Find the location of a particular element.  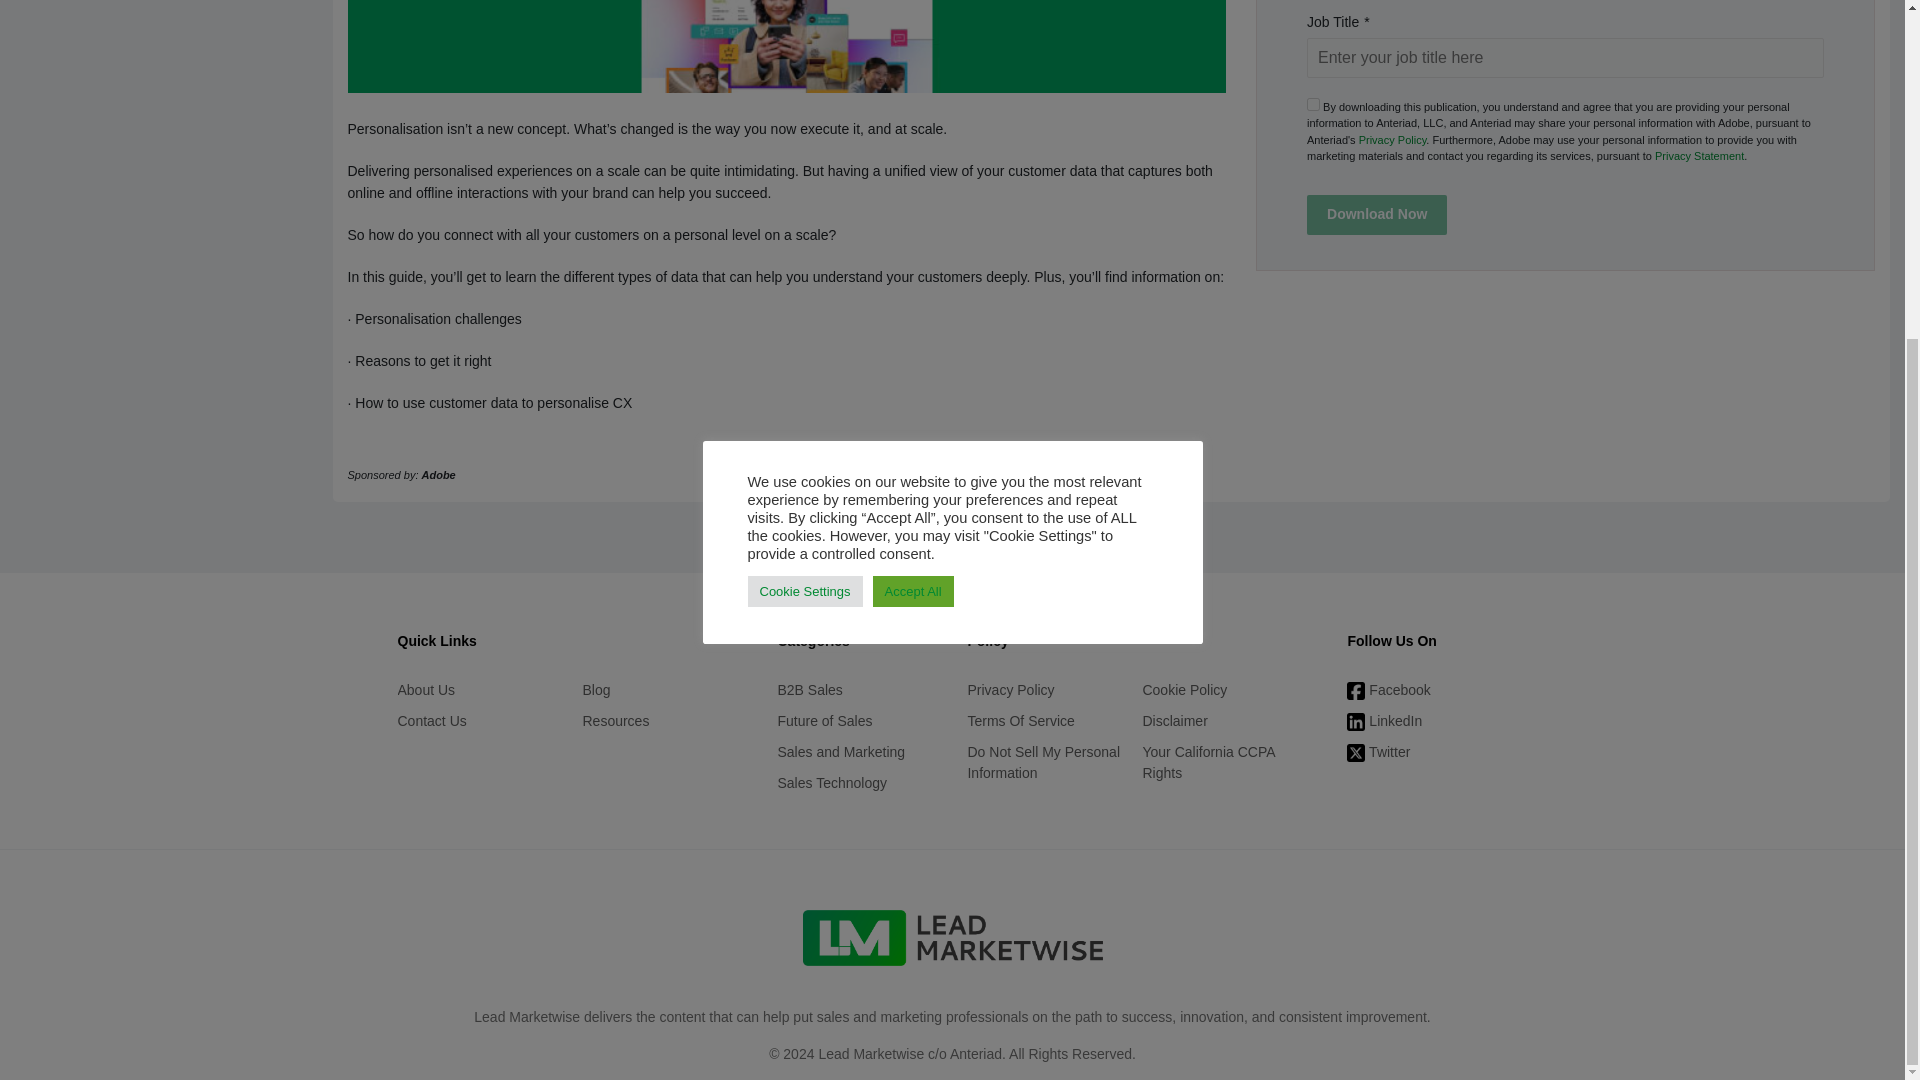

About Us is located at coordinates (480, 690).